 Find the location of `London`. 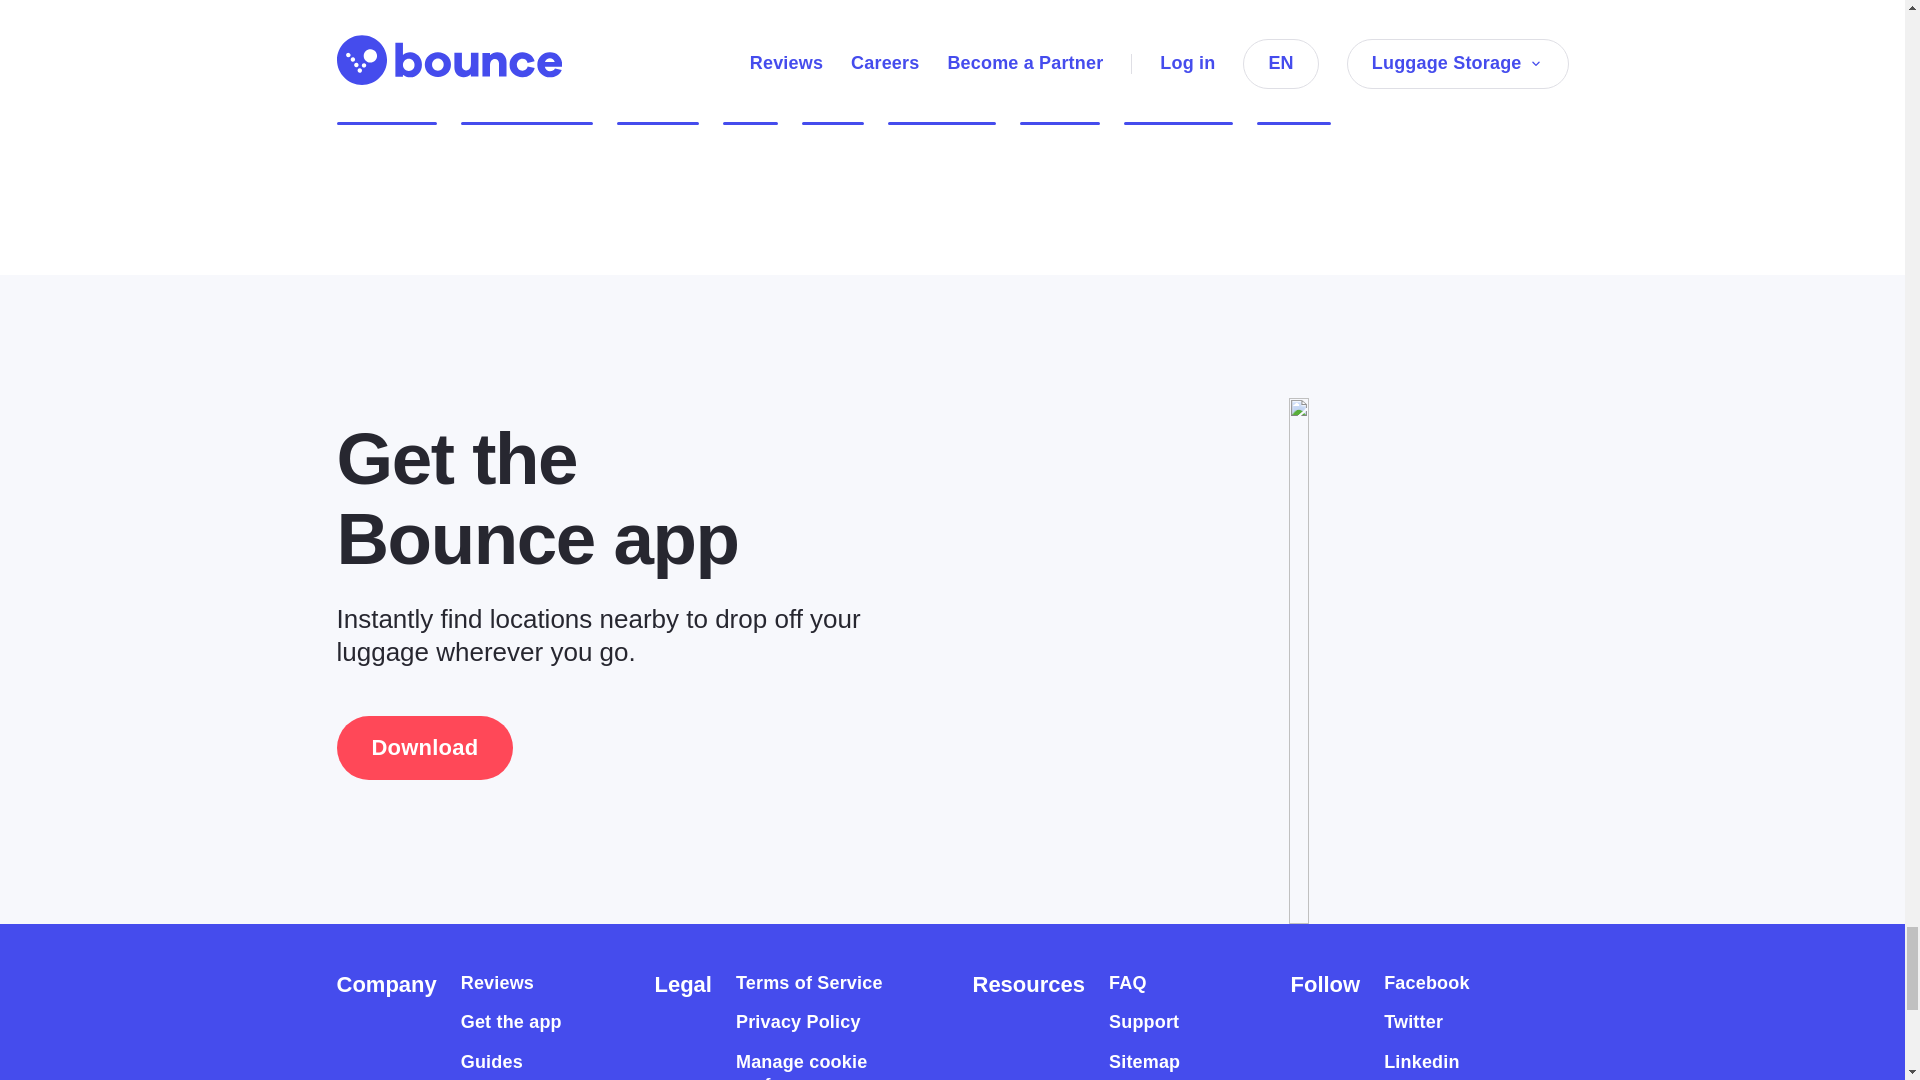

London is located at coordinates (657, 106).